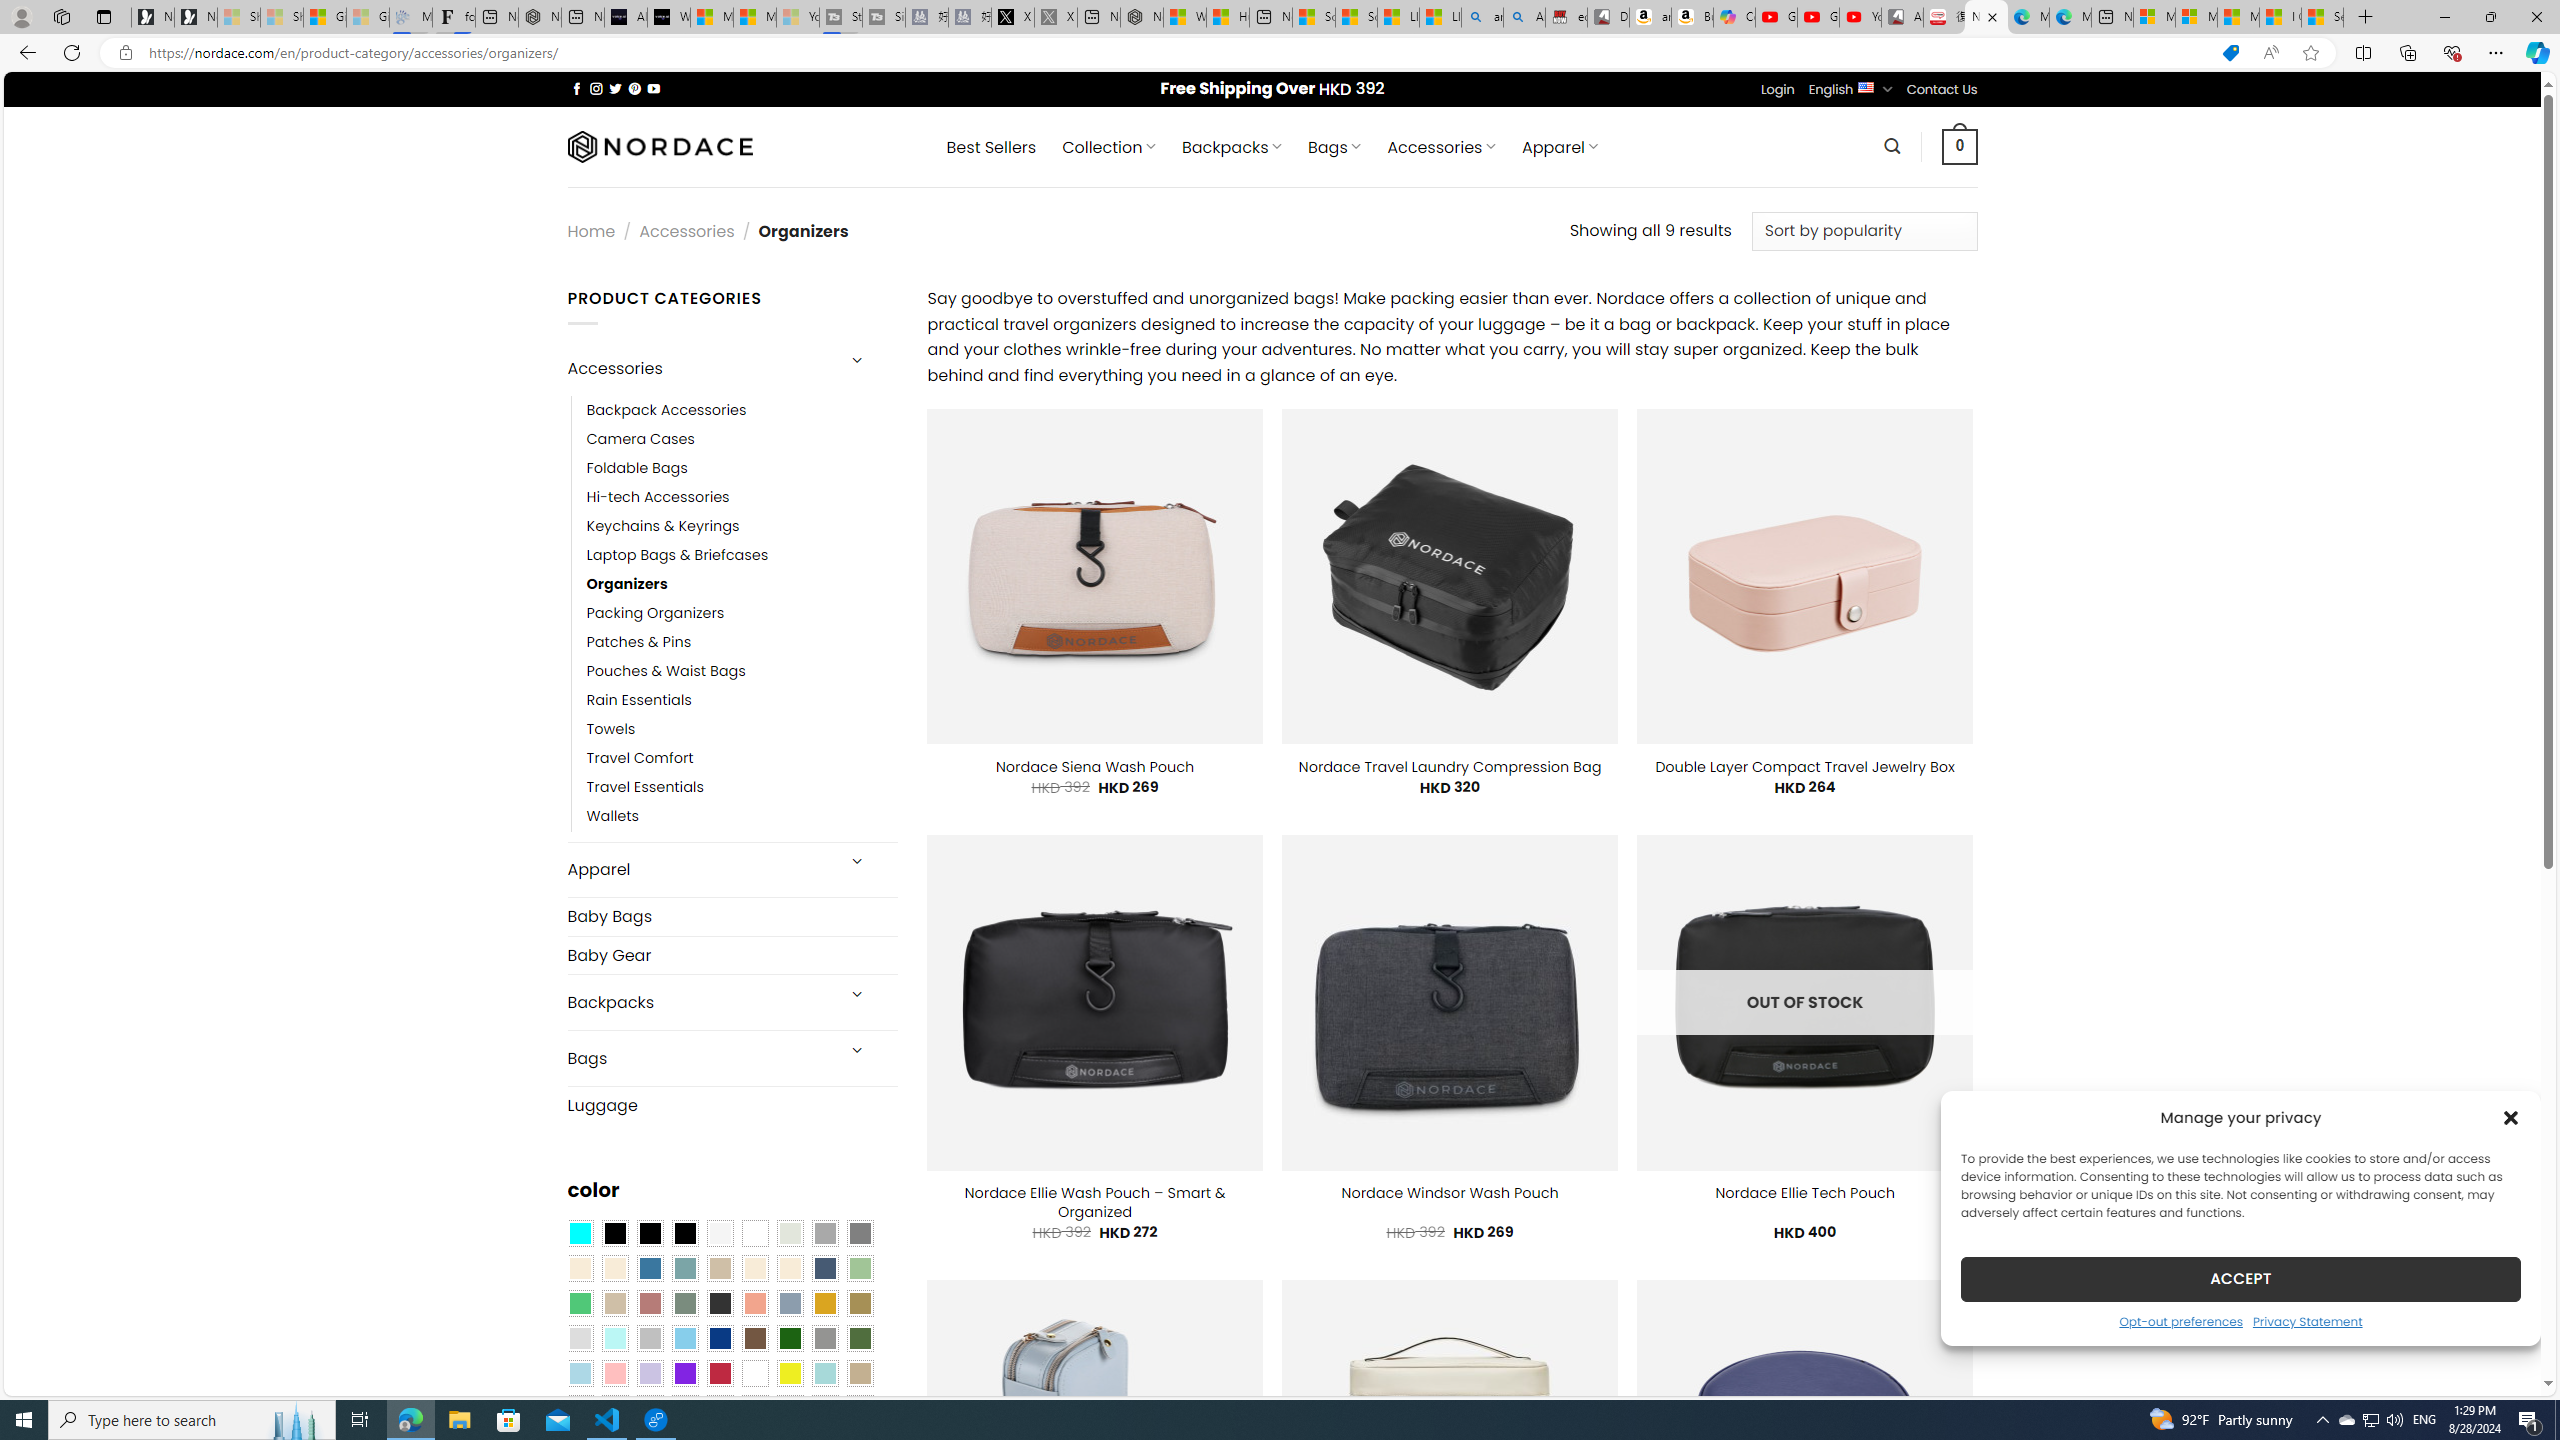  What do you see at coordinates (2536, 17) in the screenshot?
I see `Close` at bounding box center [2536, 17].